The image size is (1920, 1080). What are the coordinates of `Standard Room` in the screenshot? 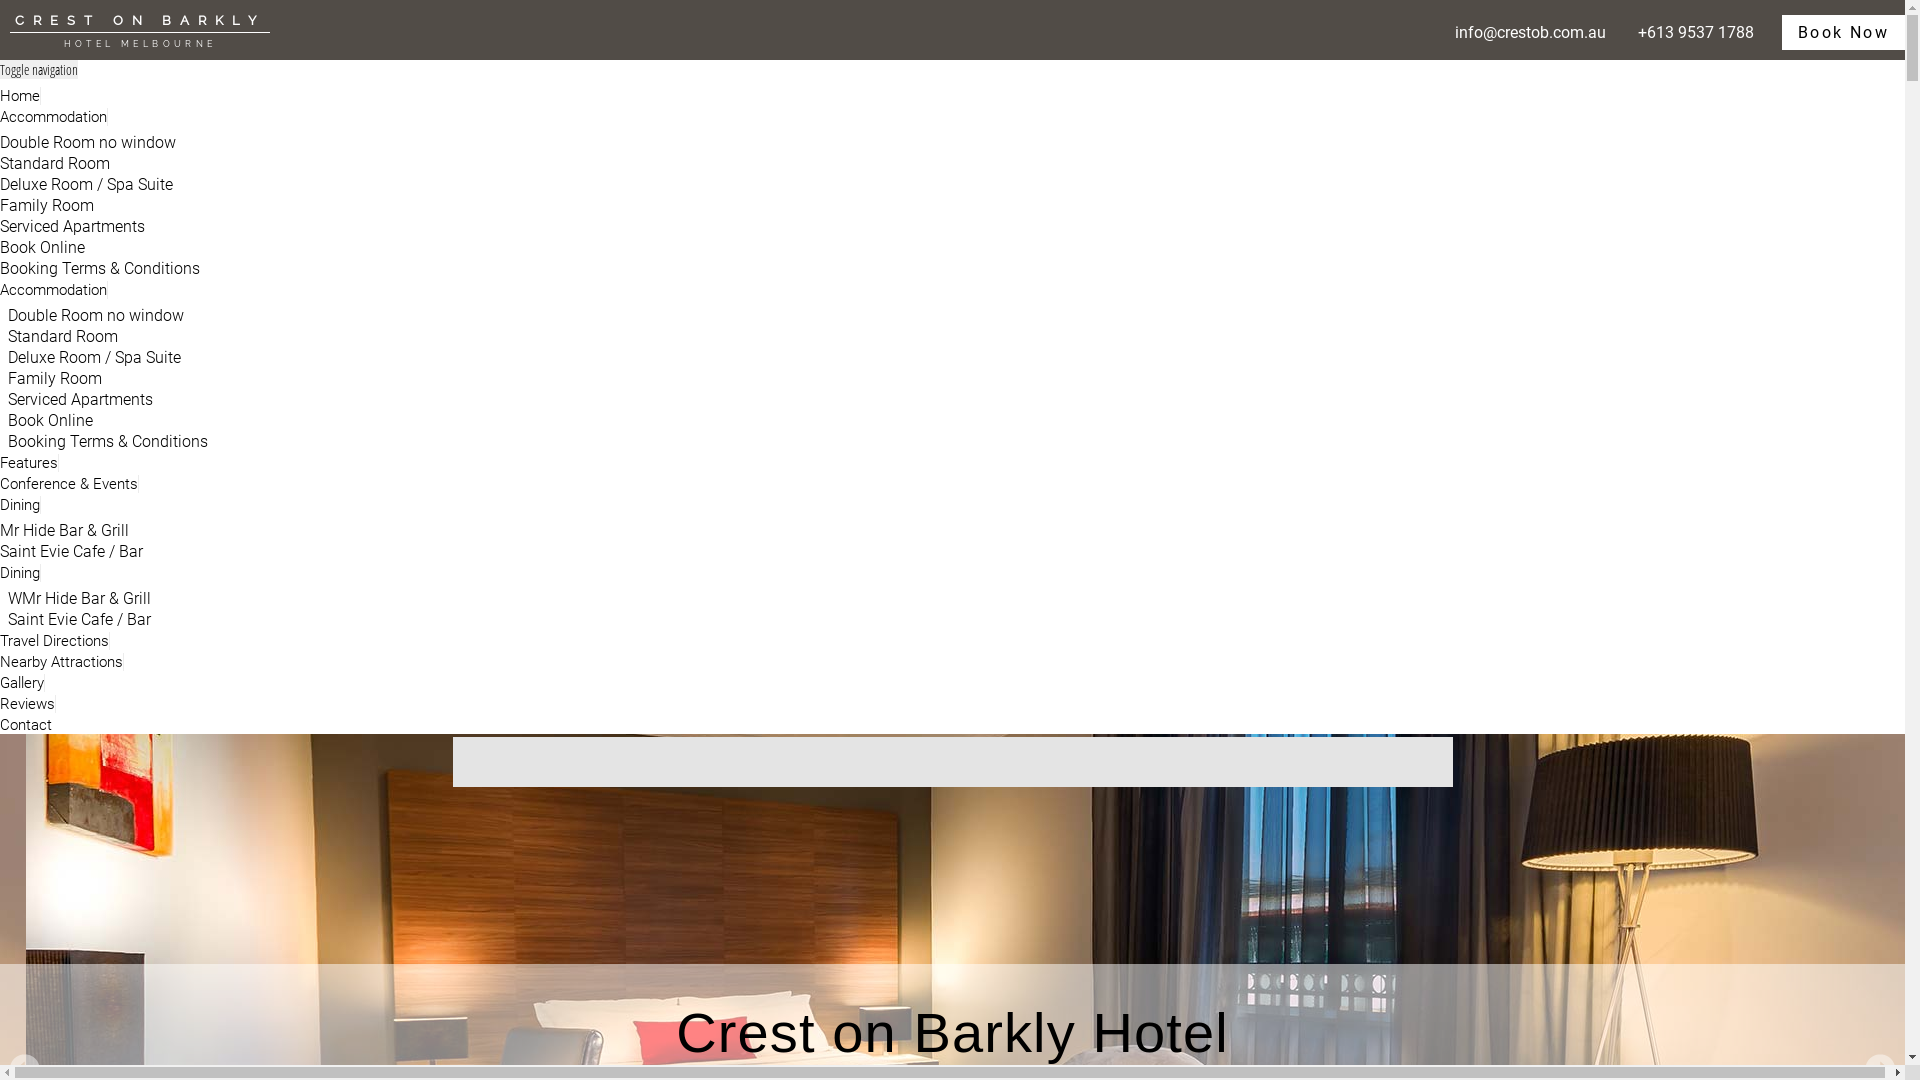 It's located at (55, 164).